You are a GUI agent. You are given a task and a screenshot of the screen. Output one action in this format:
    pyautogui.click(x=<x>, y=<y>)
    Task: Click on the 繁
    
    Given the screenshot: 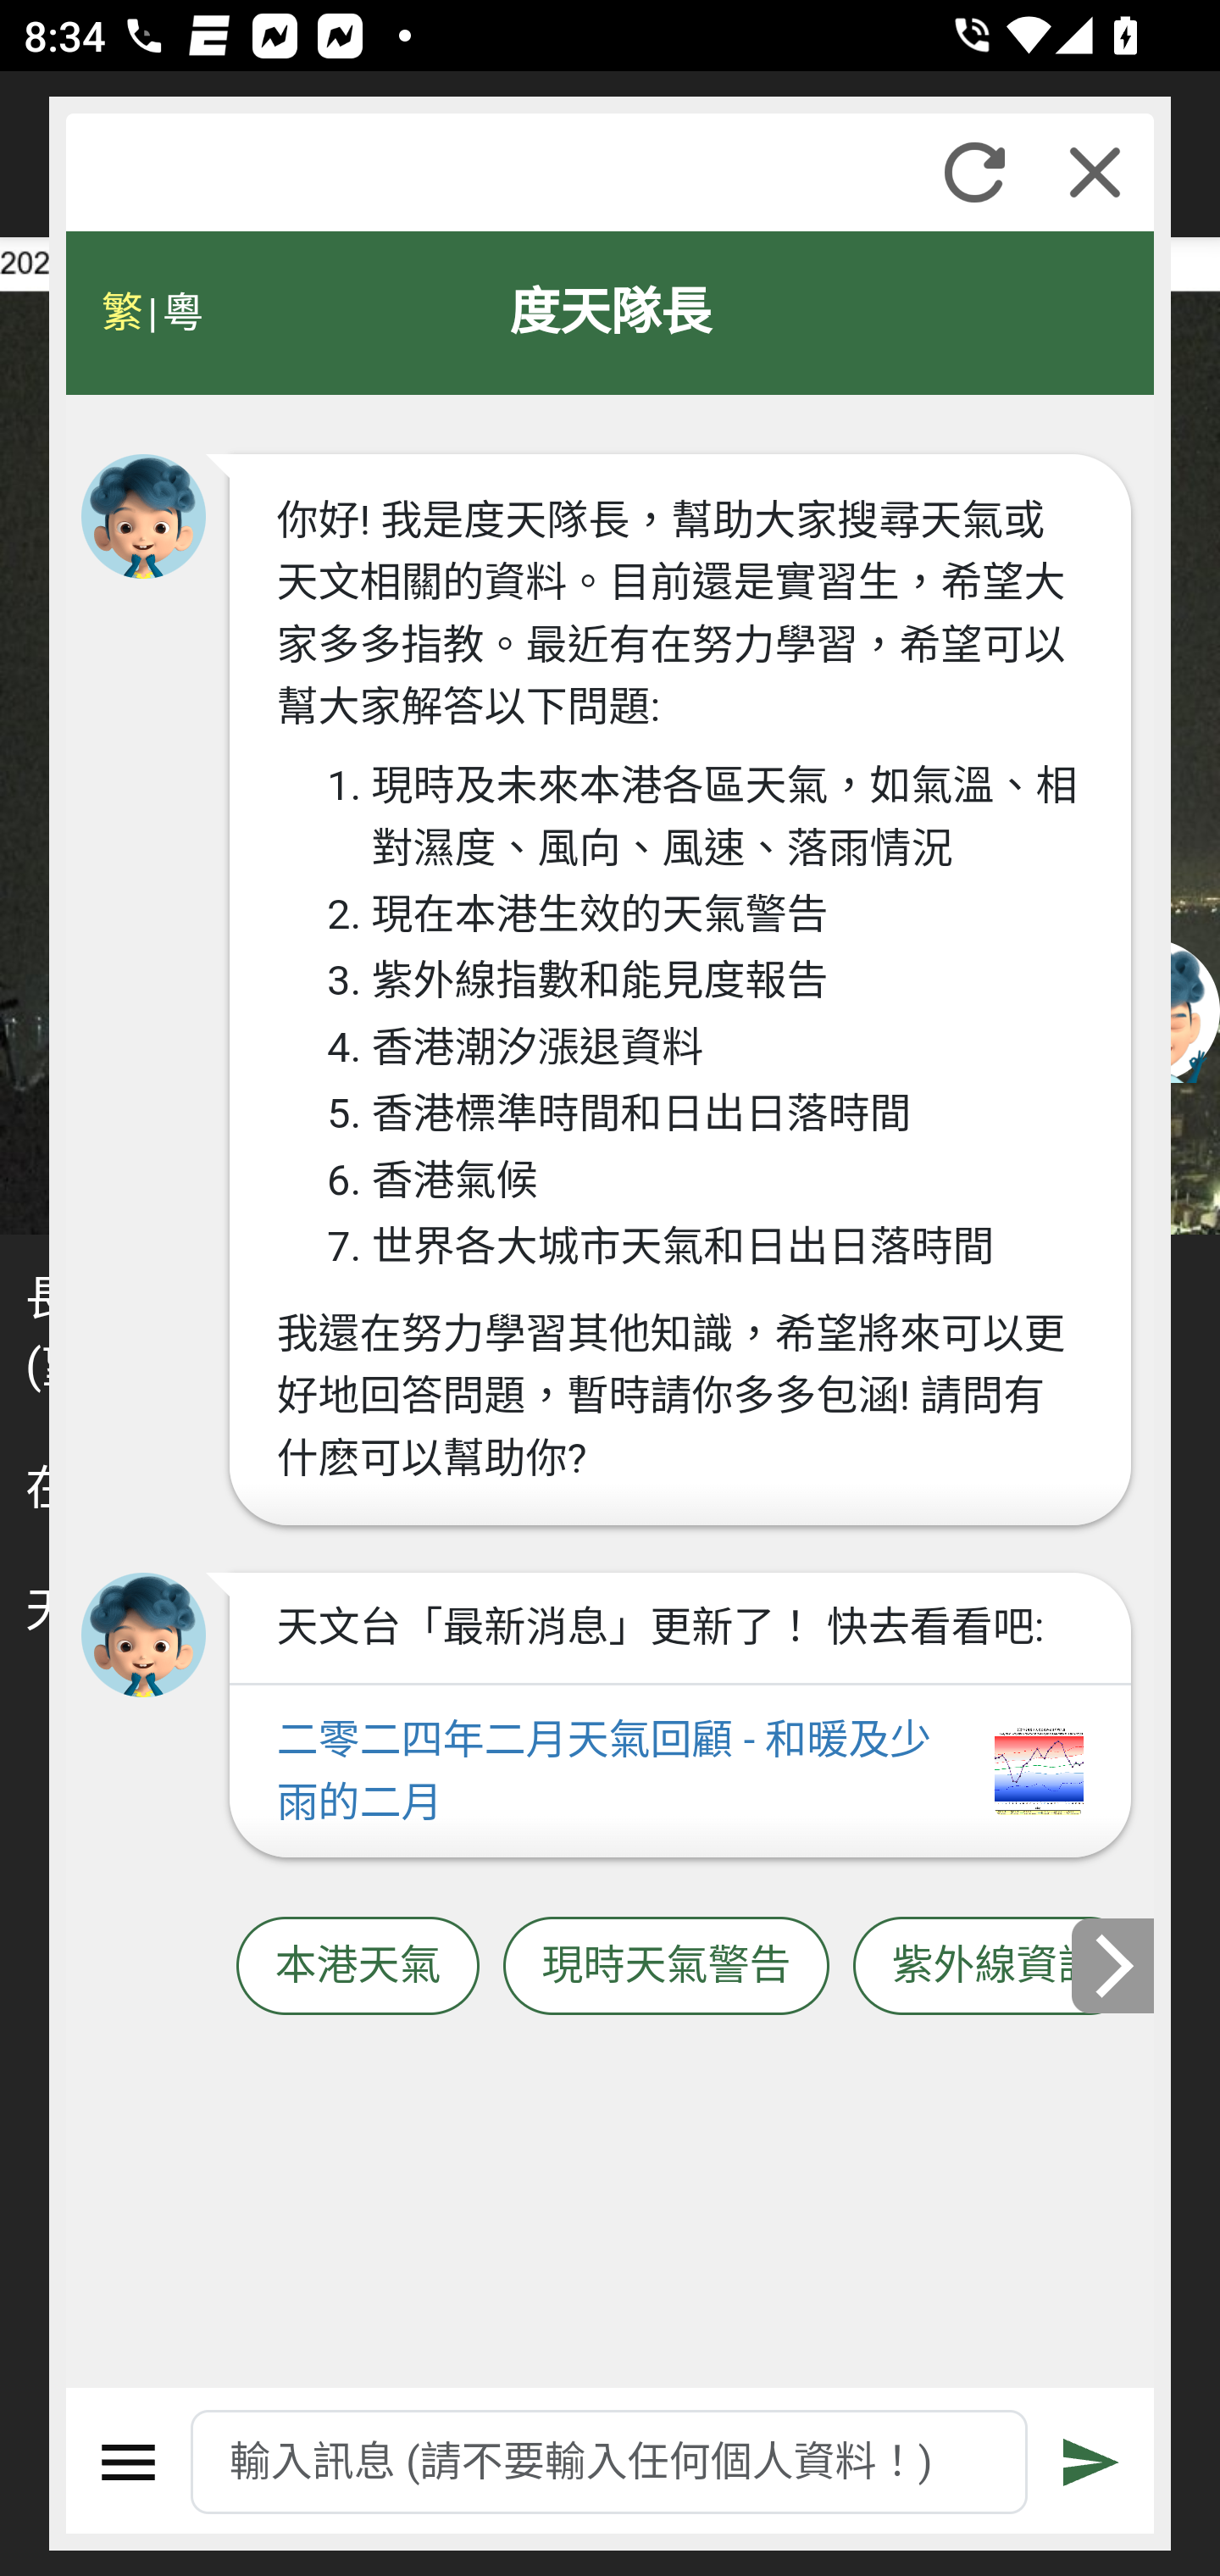 What is the action you would take?
    pyautogui.click(x=122, y=313)
    